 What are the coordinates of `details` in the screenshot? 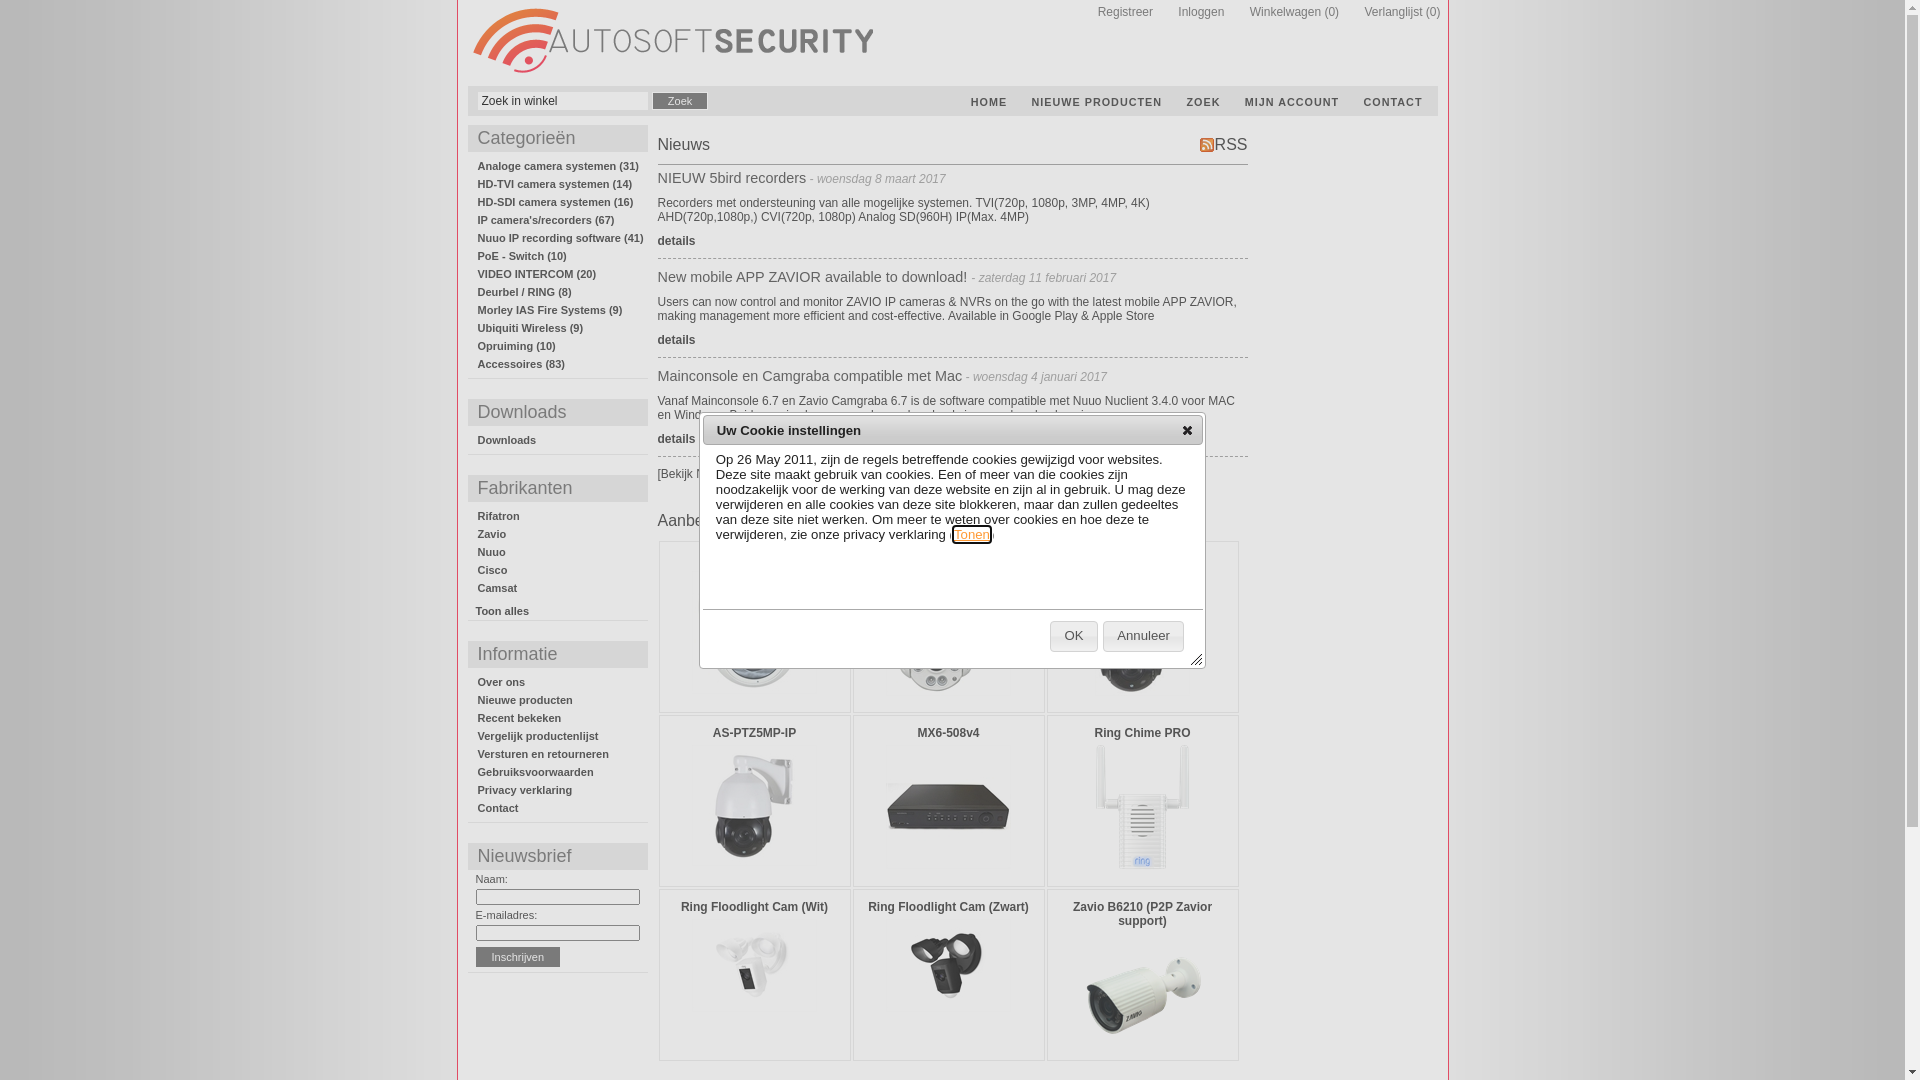 It's located at (677, 340).